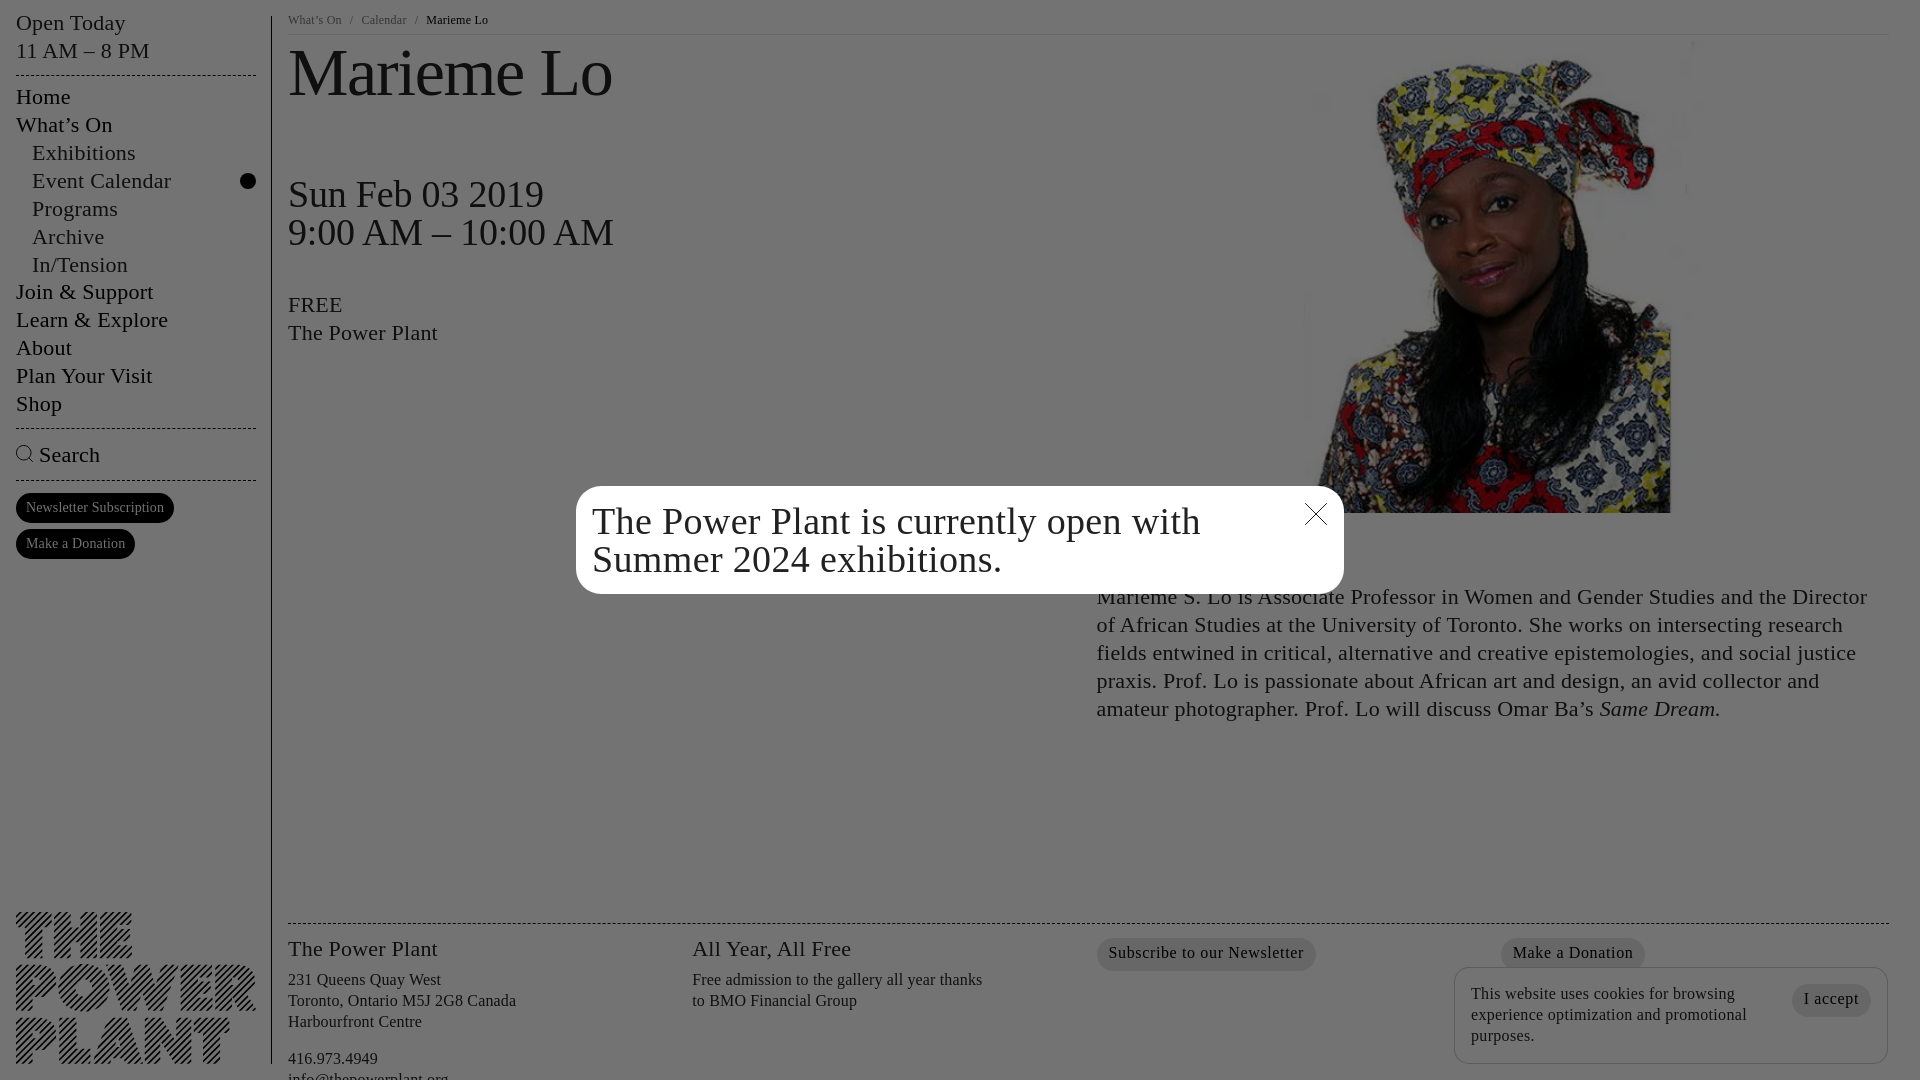  What do you see at coordinates (135, 972) in the screenshot?
I see `Go to the PowerPlant homepage` at bounding box center [135, 972].